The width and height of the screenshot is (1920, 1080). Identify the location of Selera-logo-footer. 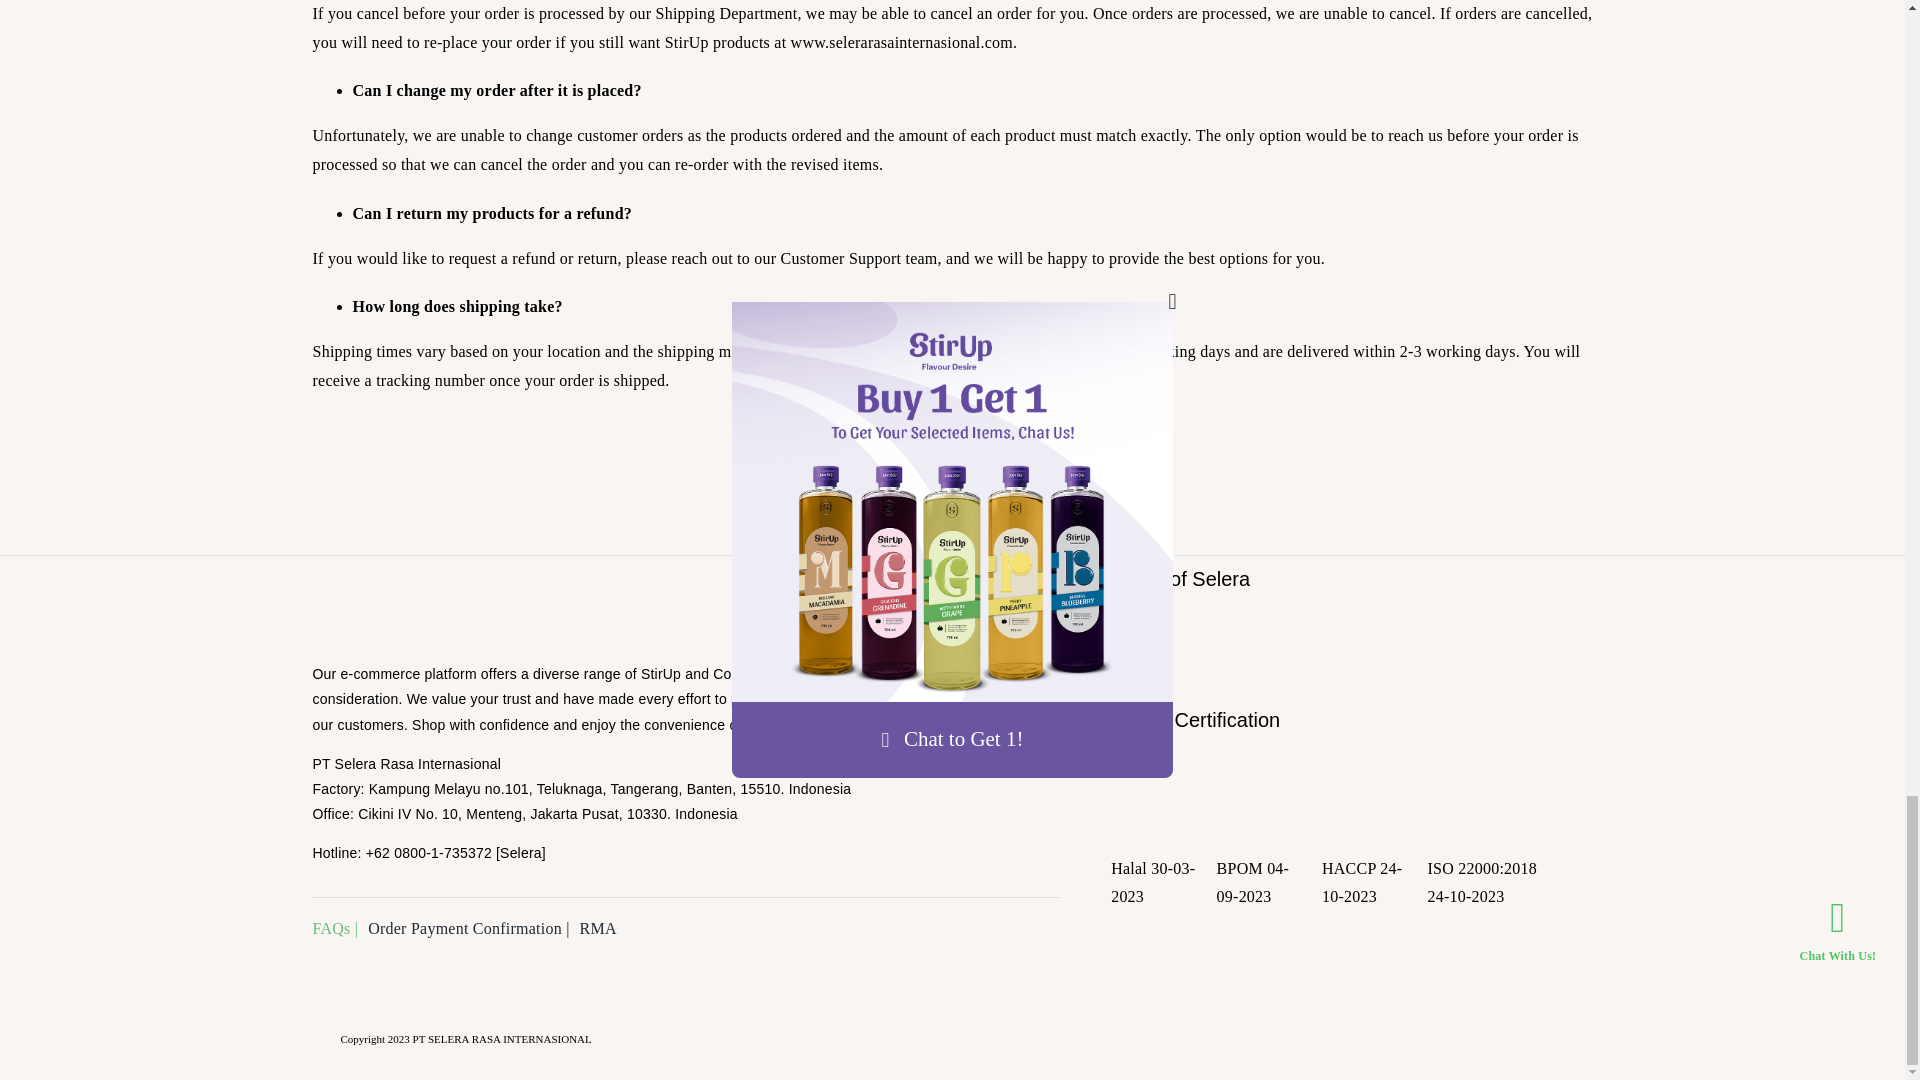
(412, 599).